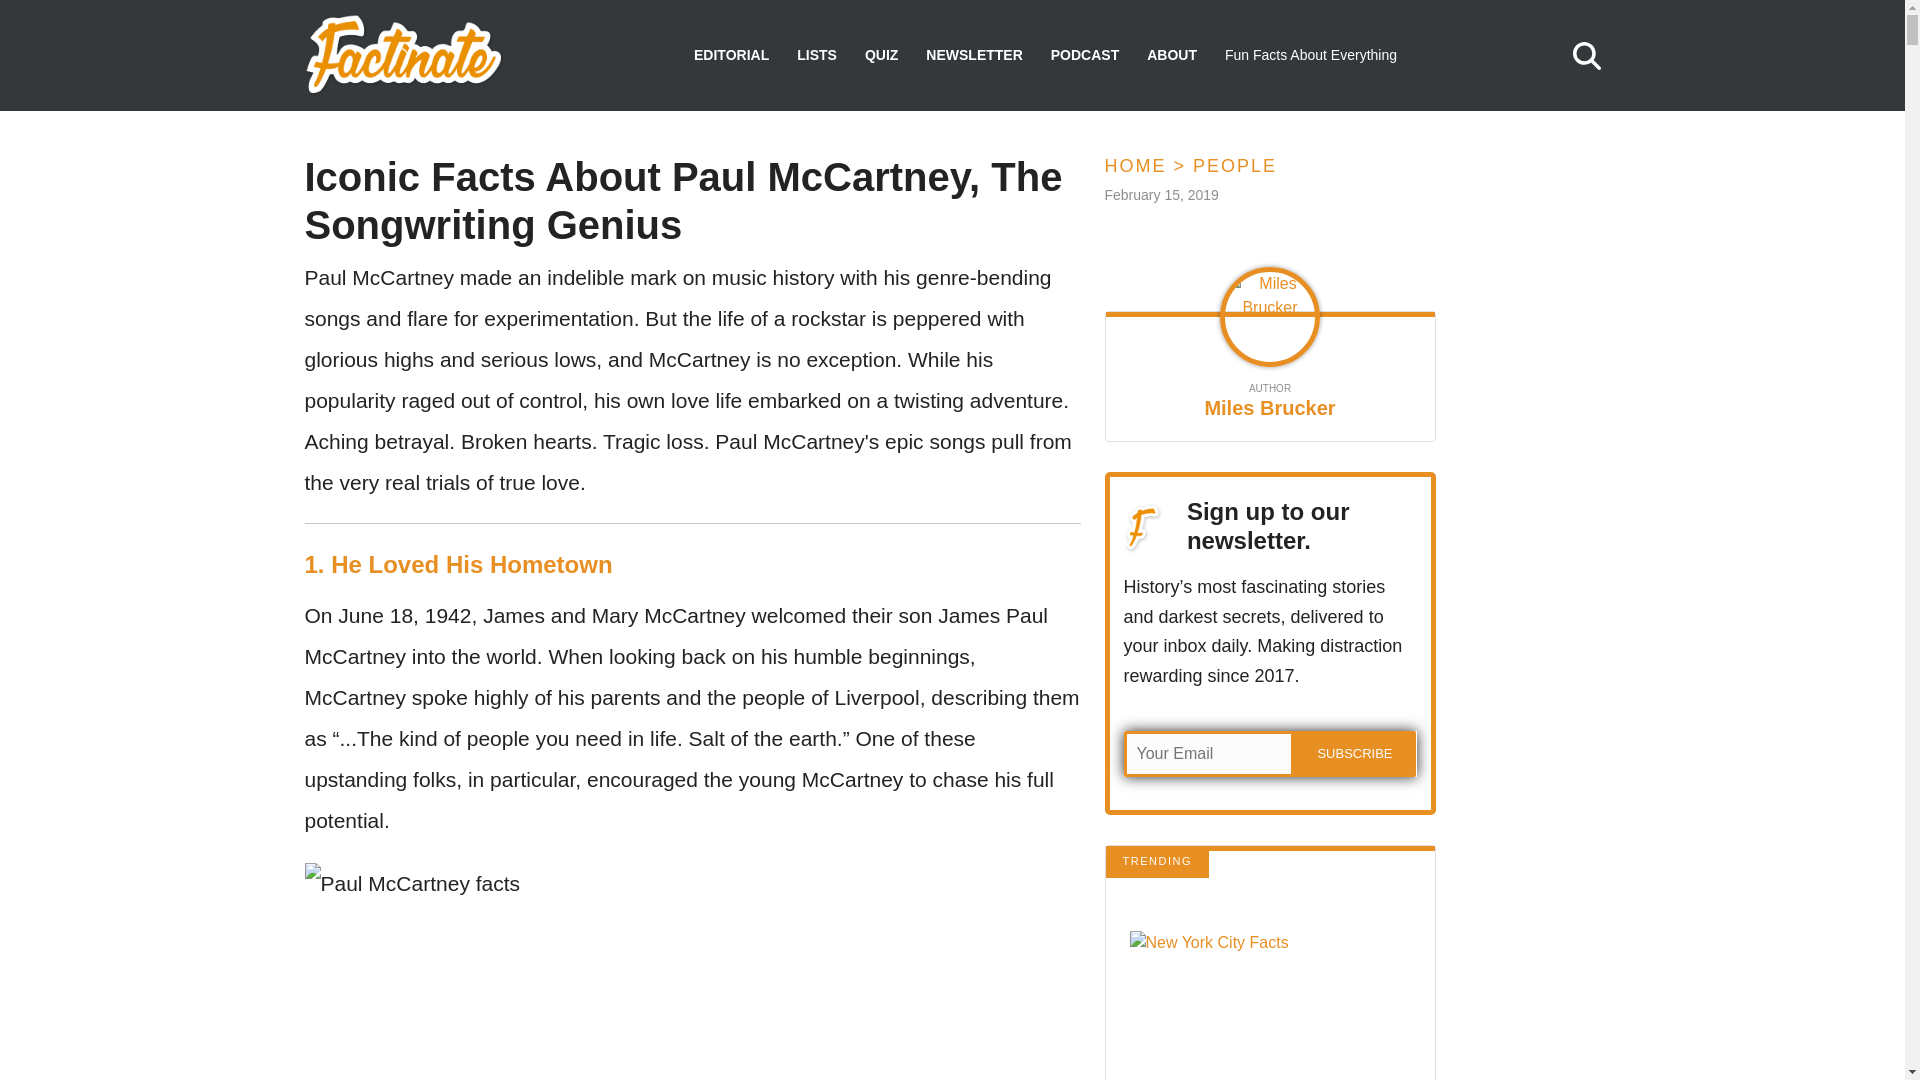  I want to click on LISTS, so click(816, 55).